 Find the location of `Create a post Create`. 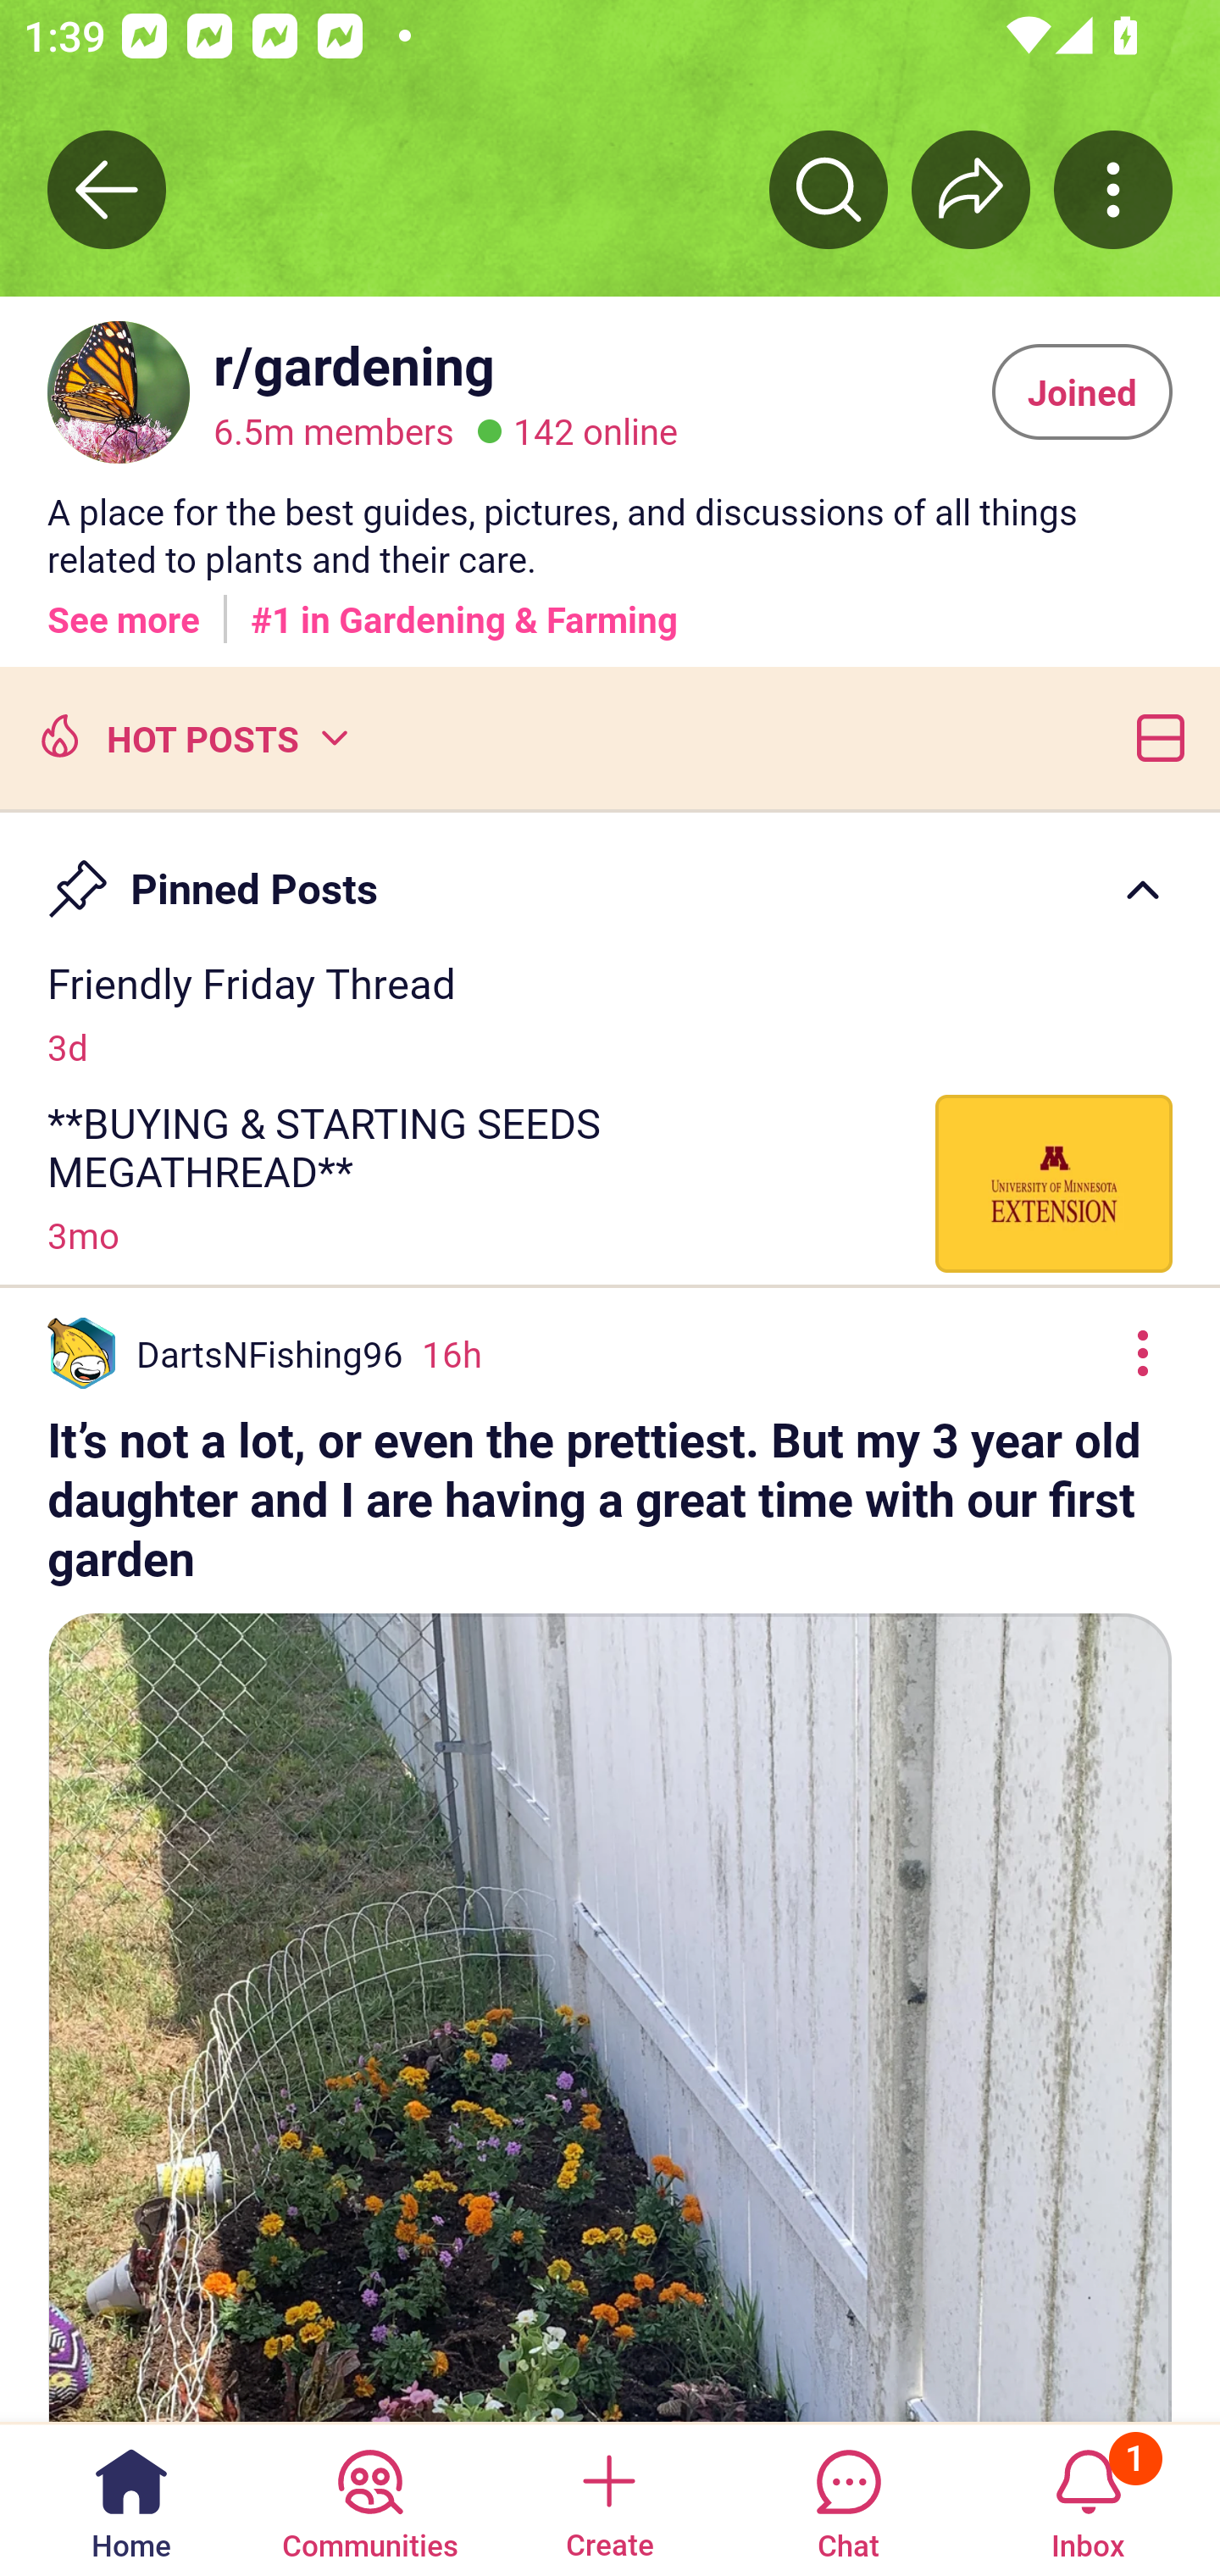

Create a post Create is located at coordinates (608, 2498).